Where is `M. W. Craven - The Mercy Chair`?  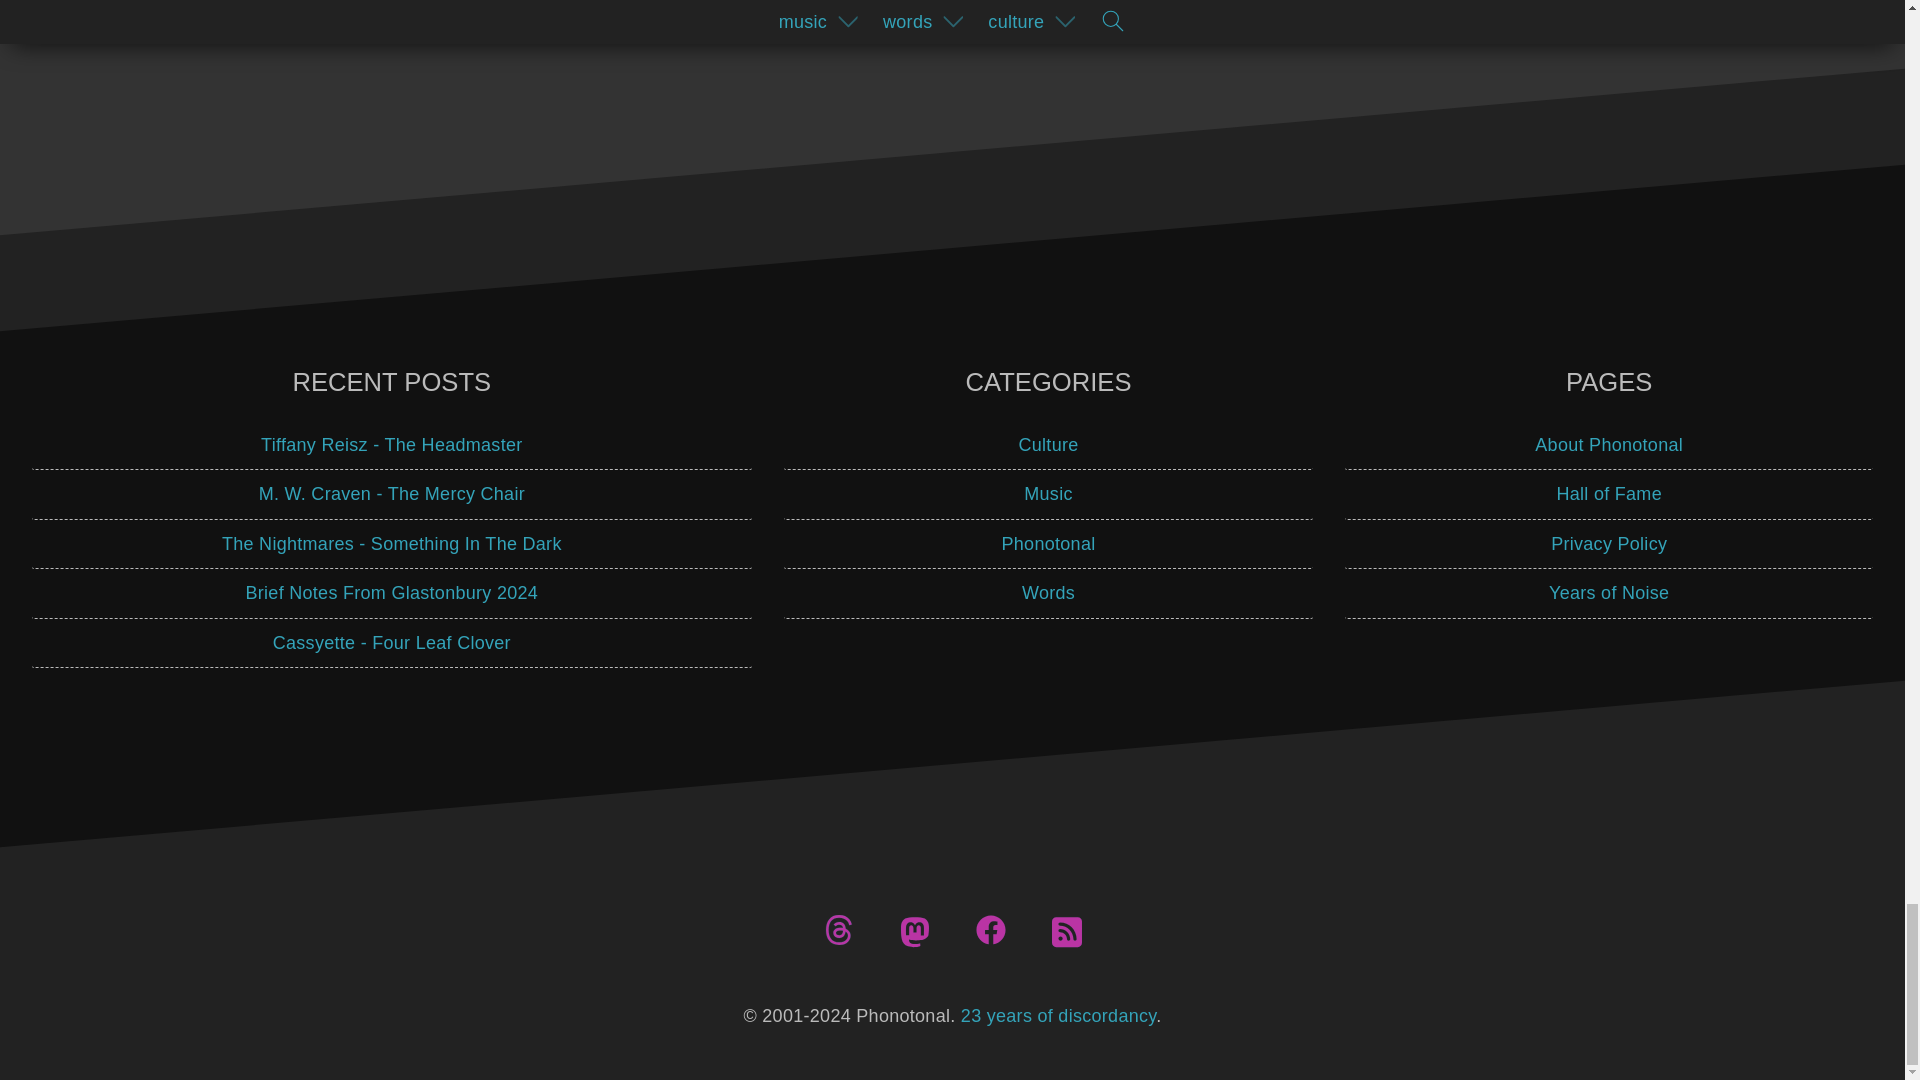
M. W. Craven - The Mercy Chair is located at coordinates (392, 494).